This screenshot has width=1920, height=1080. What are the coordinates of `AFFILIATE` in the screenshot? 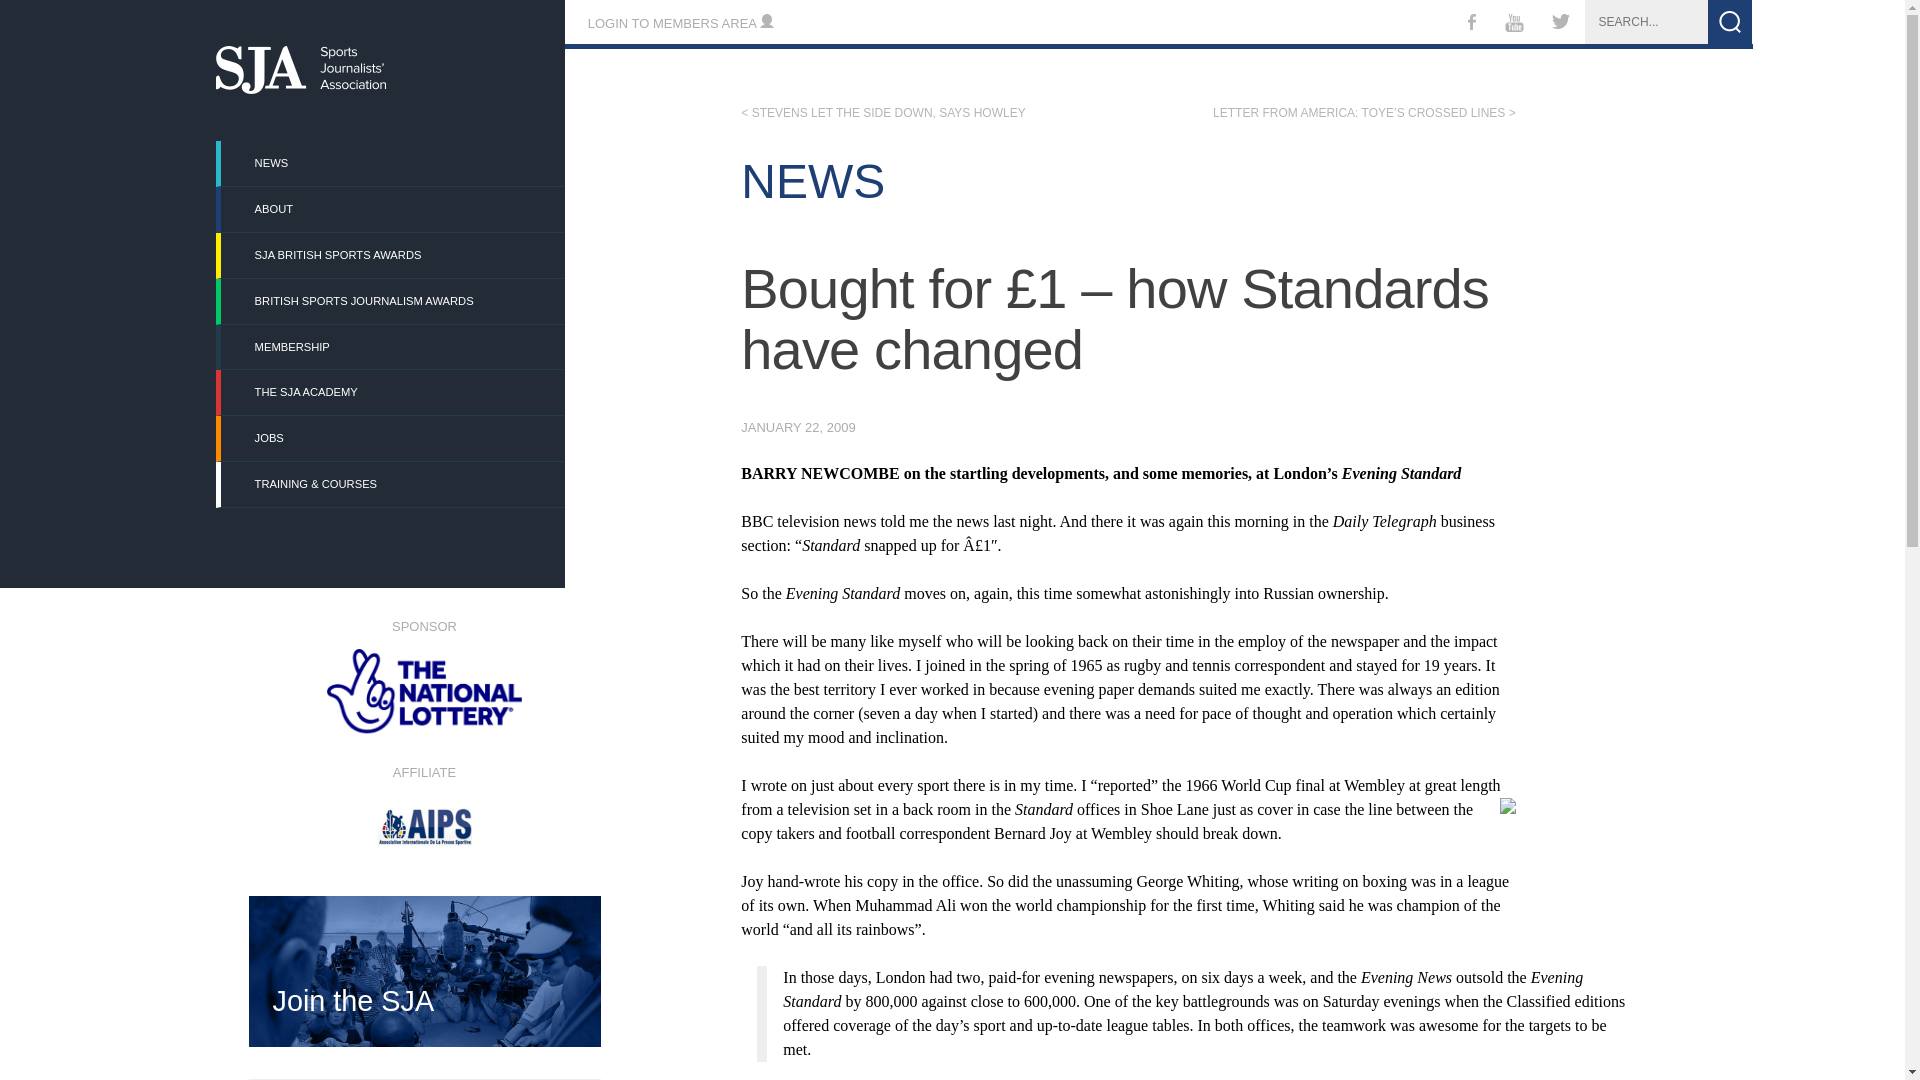 It's located at (423, 804).